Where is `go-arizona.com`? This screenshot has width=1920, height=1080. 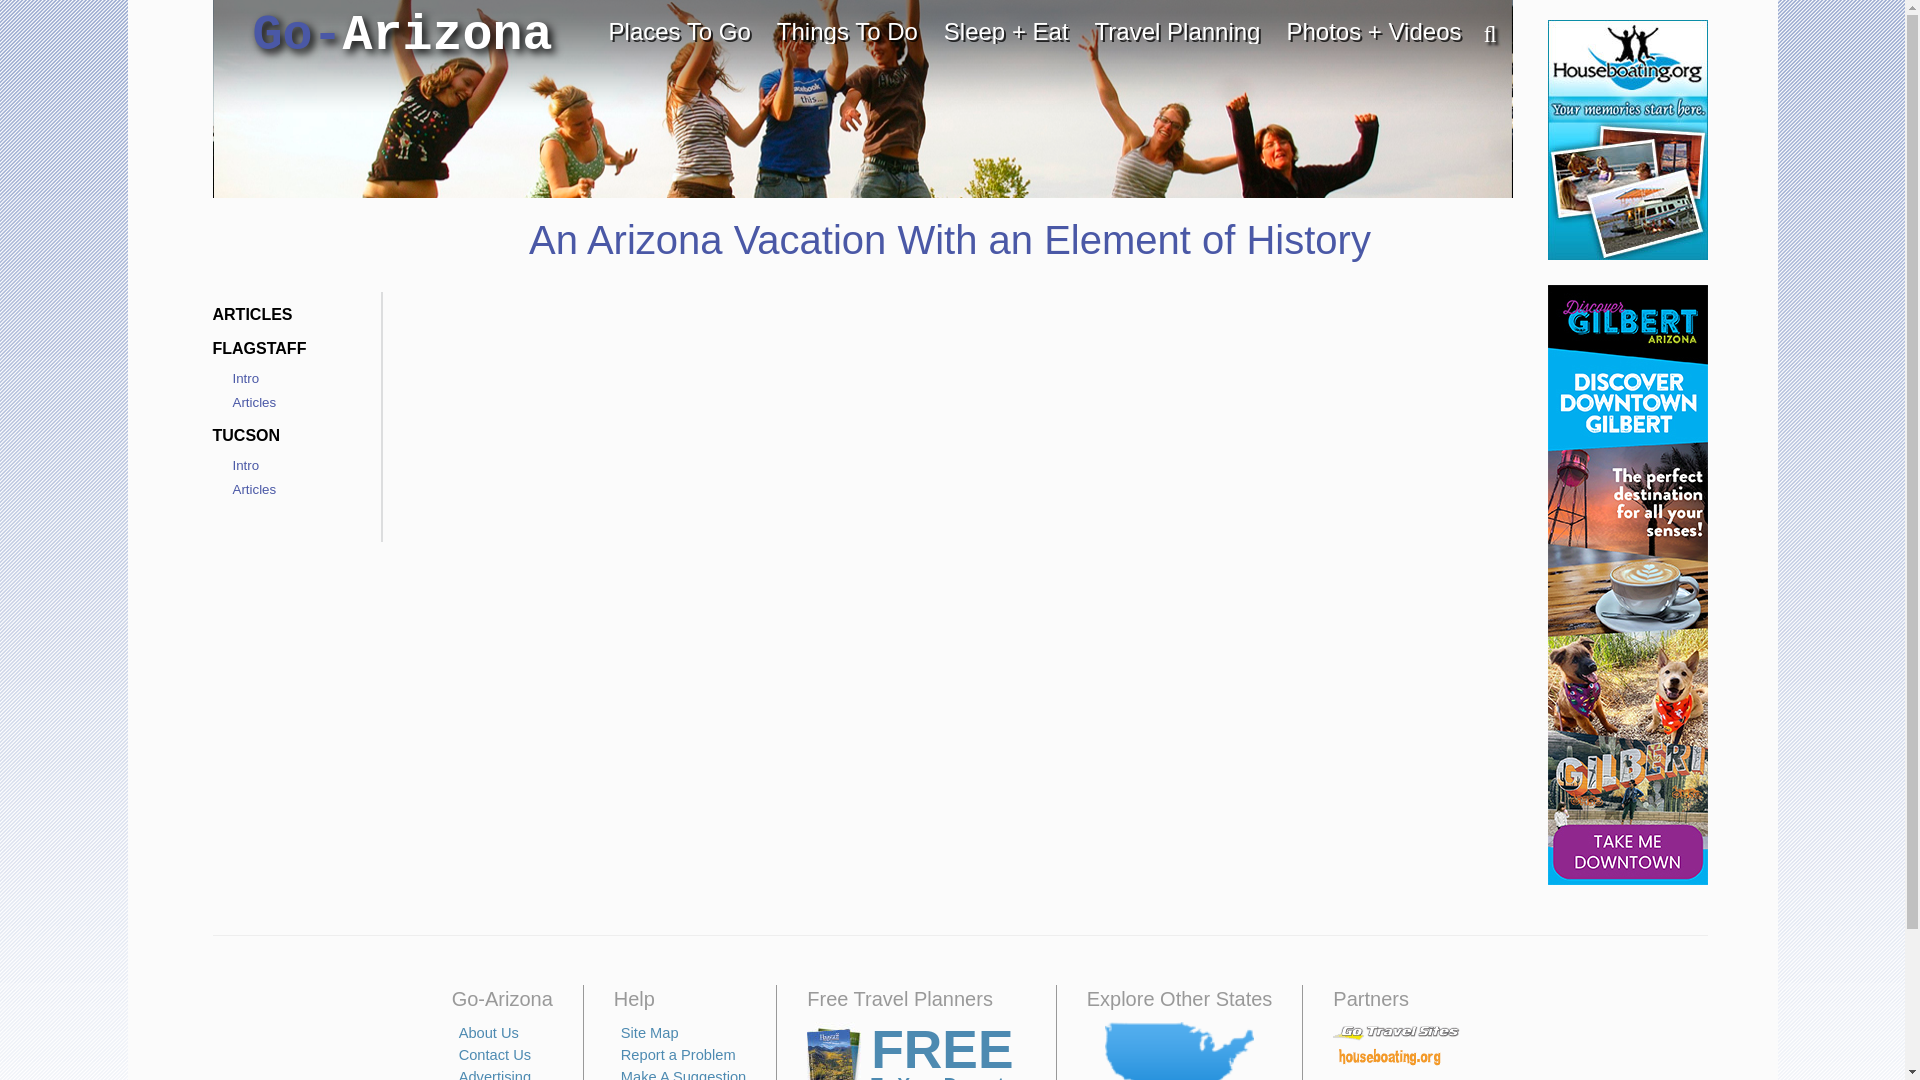
go-arizona.com is located at coordinates (402, 36).